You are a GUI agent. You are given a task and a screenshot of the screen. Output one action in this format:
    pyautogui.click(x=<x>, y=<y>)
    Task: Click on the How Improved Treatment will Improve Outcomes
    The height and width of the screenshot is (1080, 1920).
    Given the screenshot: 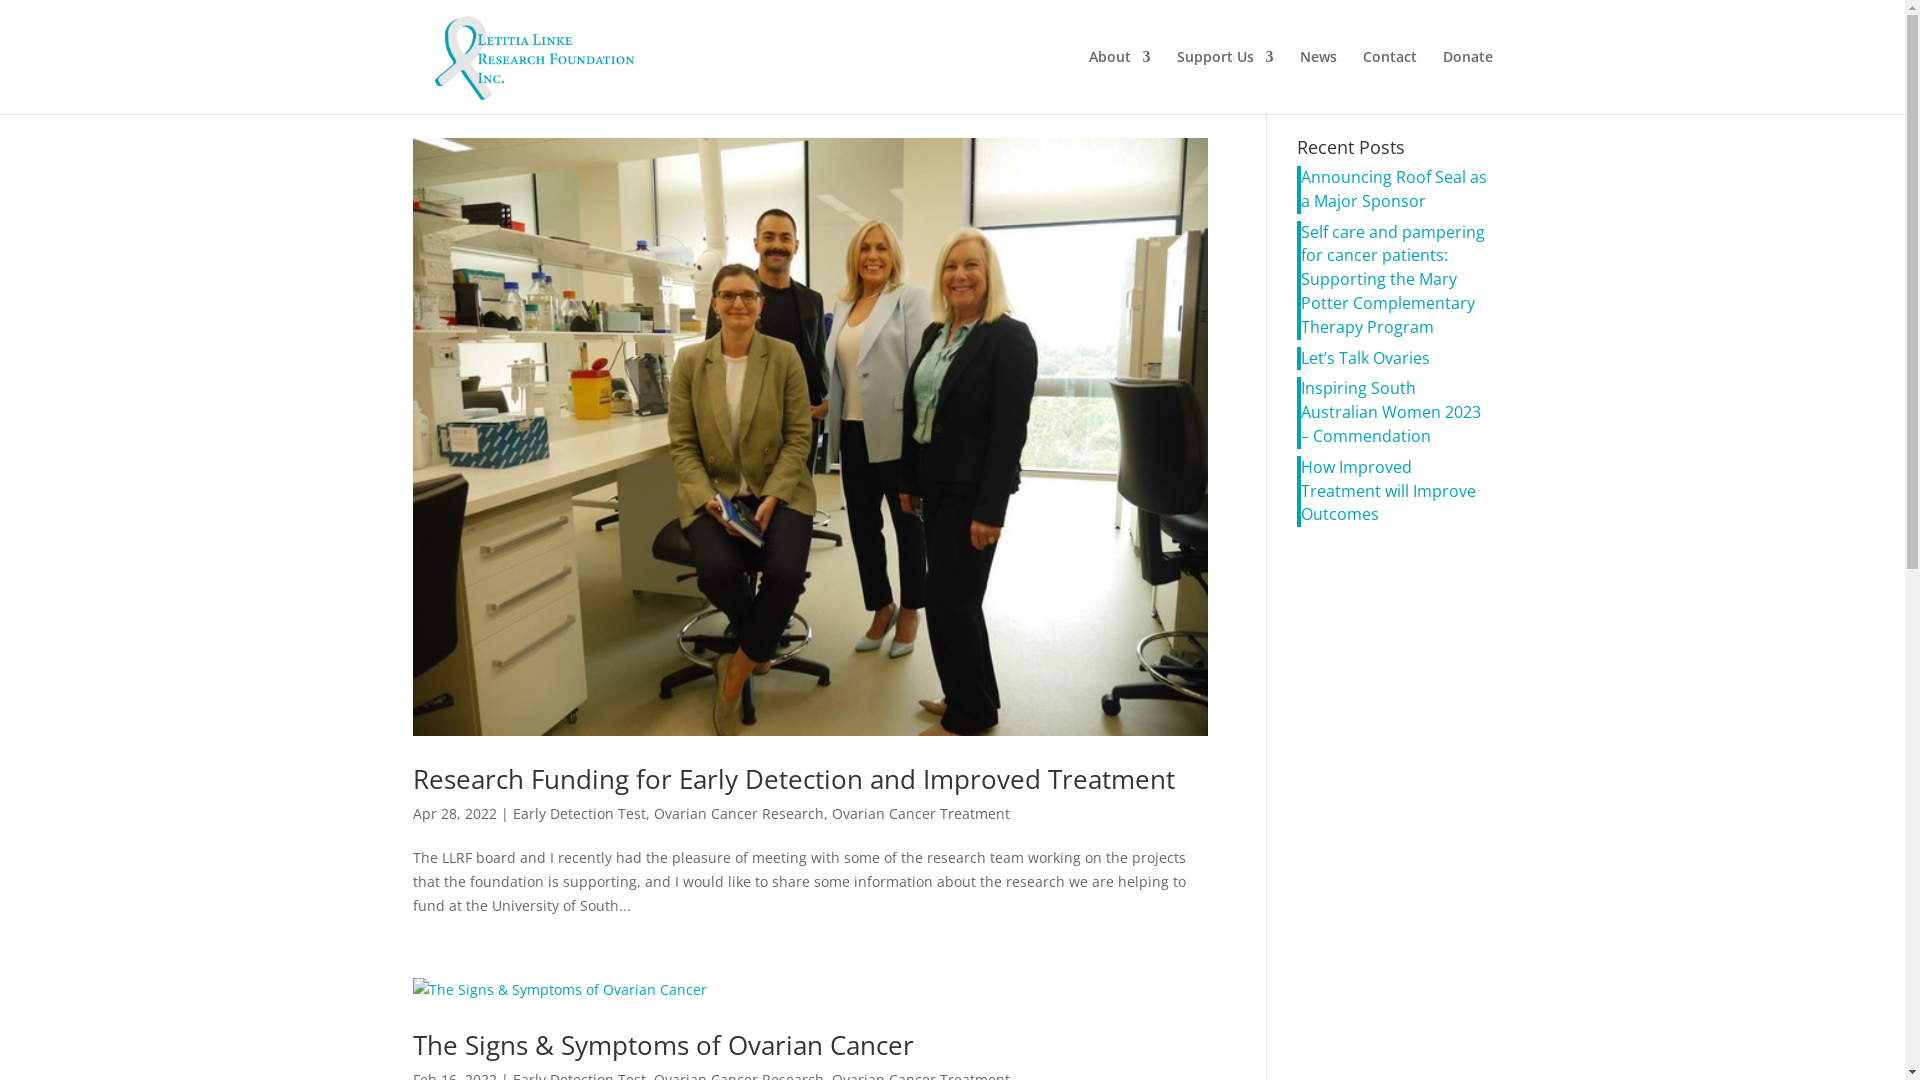 What is the action you would take?
    pyautogui.click(x=1396, y=492)
    